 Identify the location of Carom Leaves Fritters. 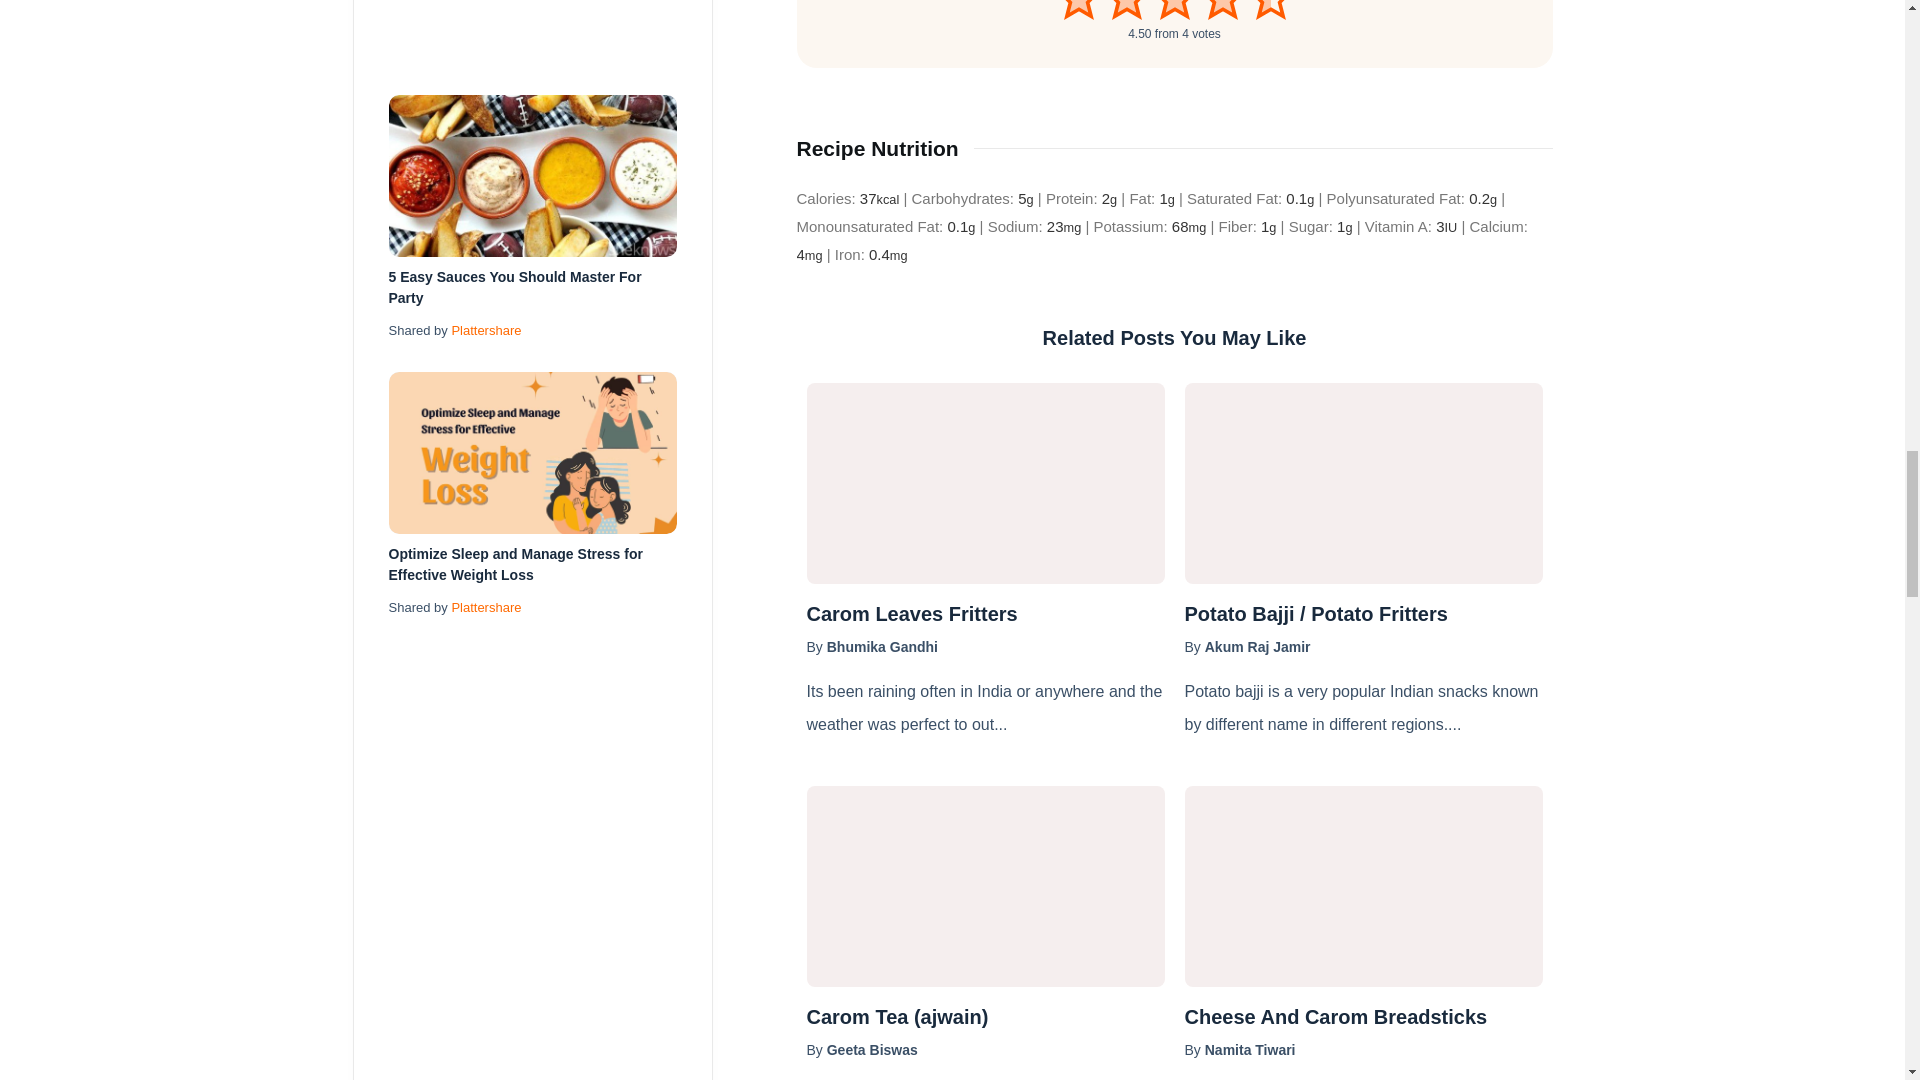
(984, 484).